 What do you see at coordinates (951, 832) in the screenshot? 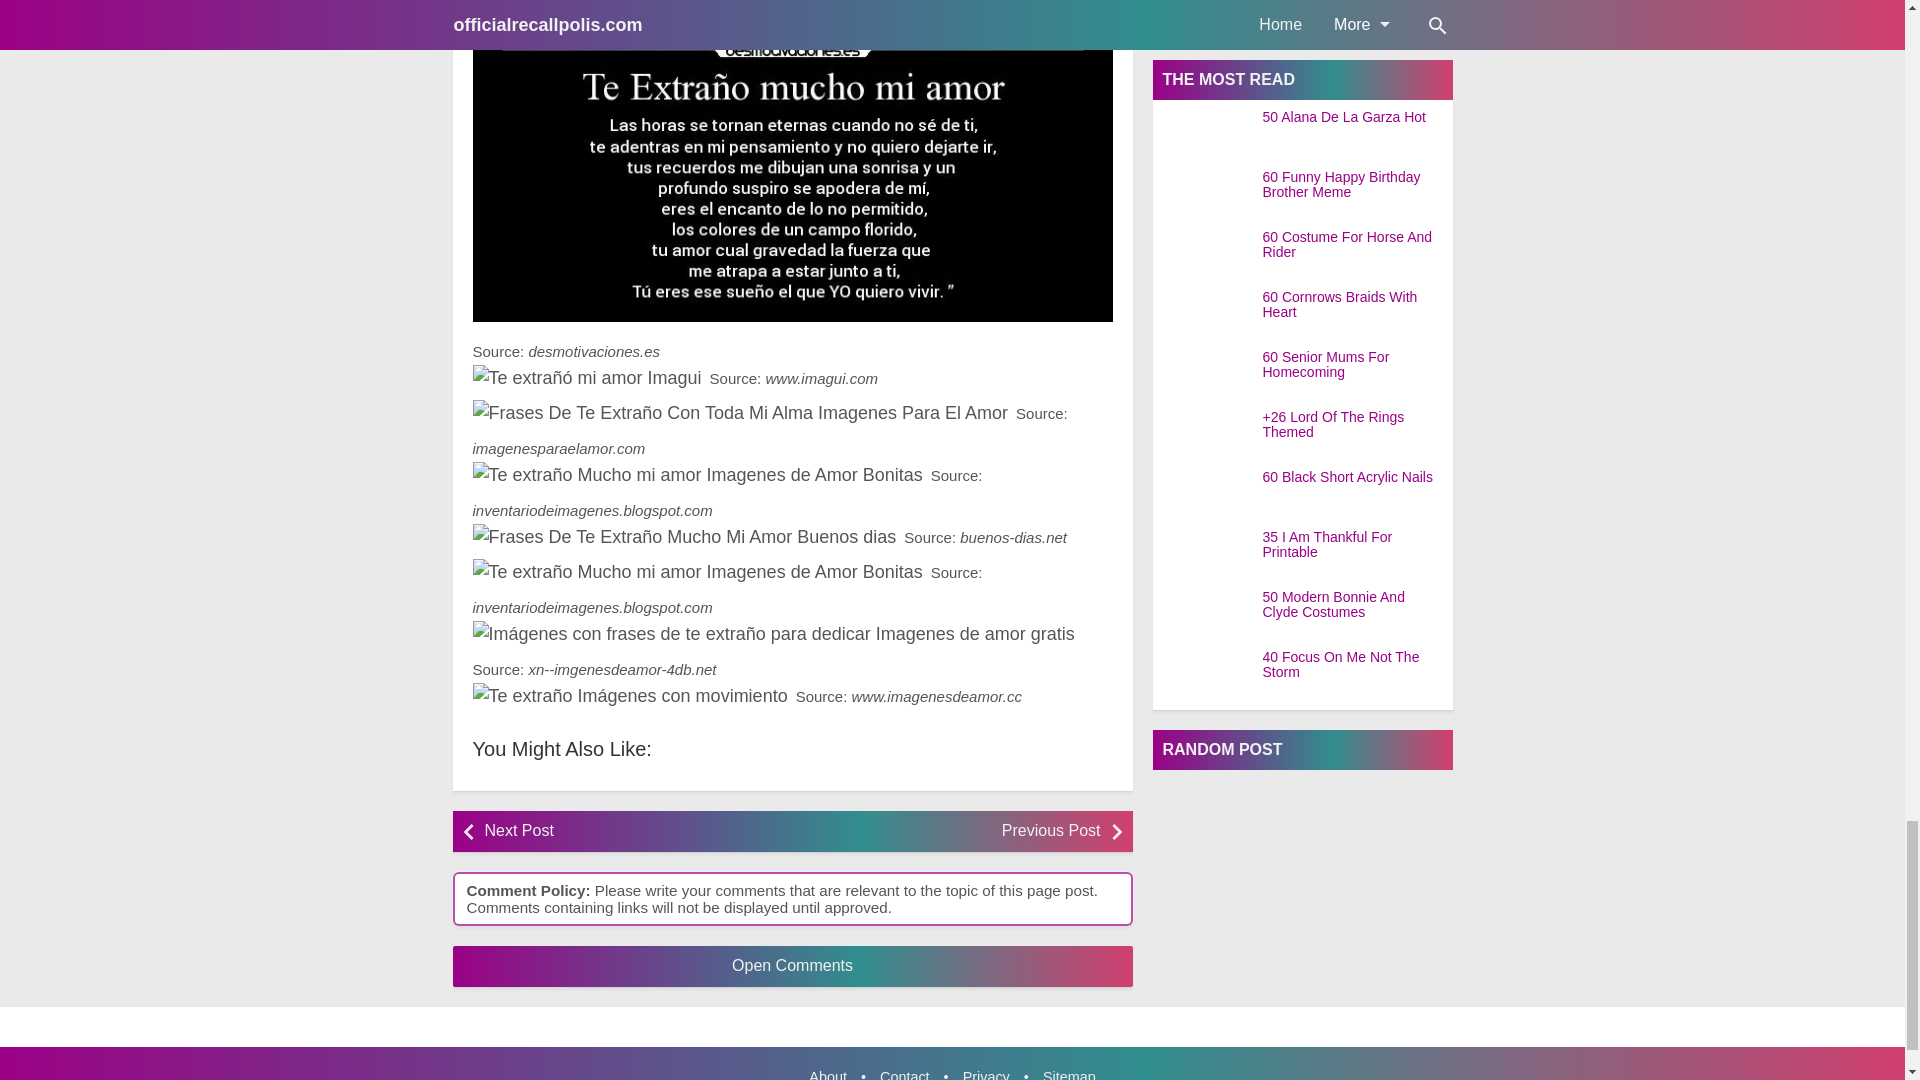
I see `Previous Post` at bounding box center [951, 832].